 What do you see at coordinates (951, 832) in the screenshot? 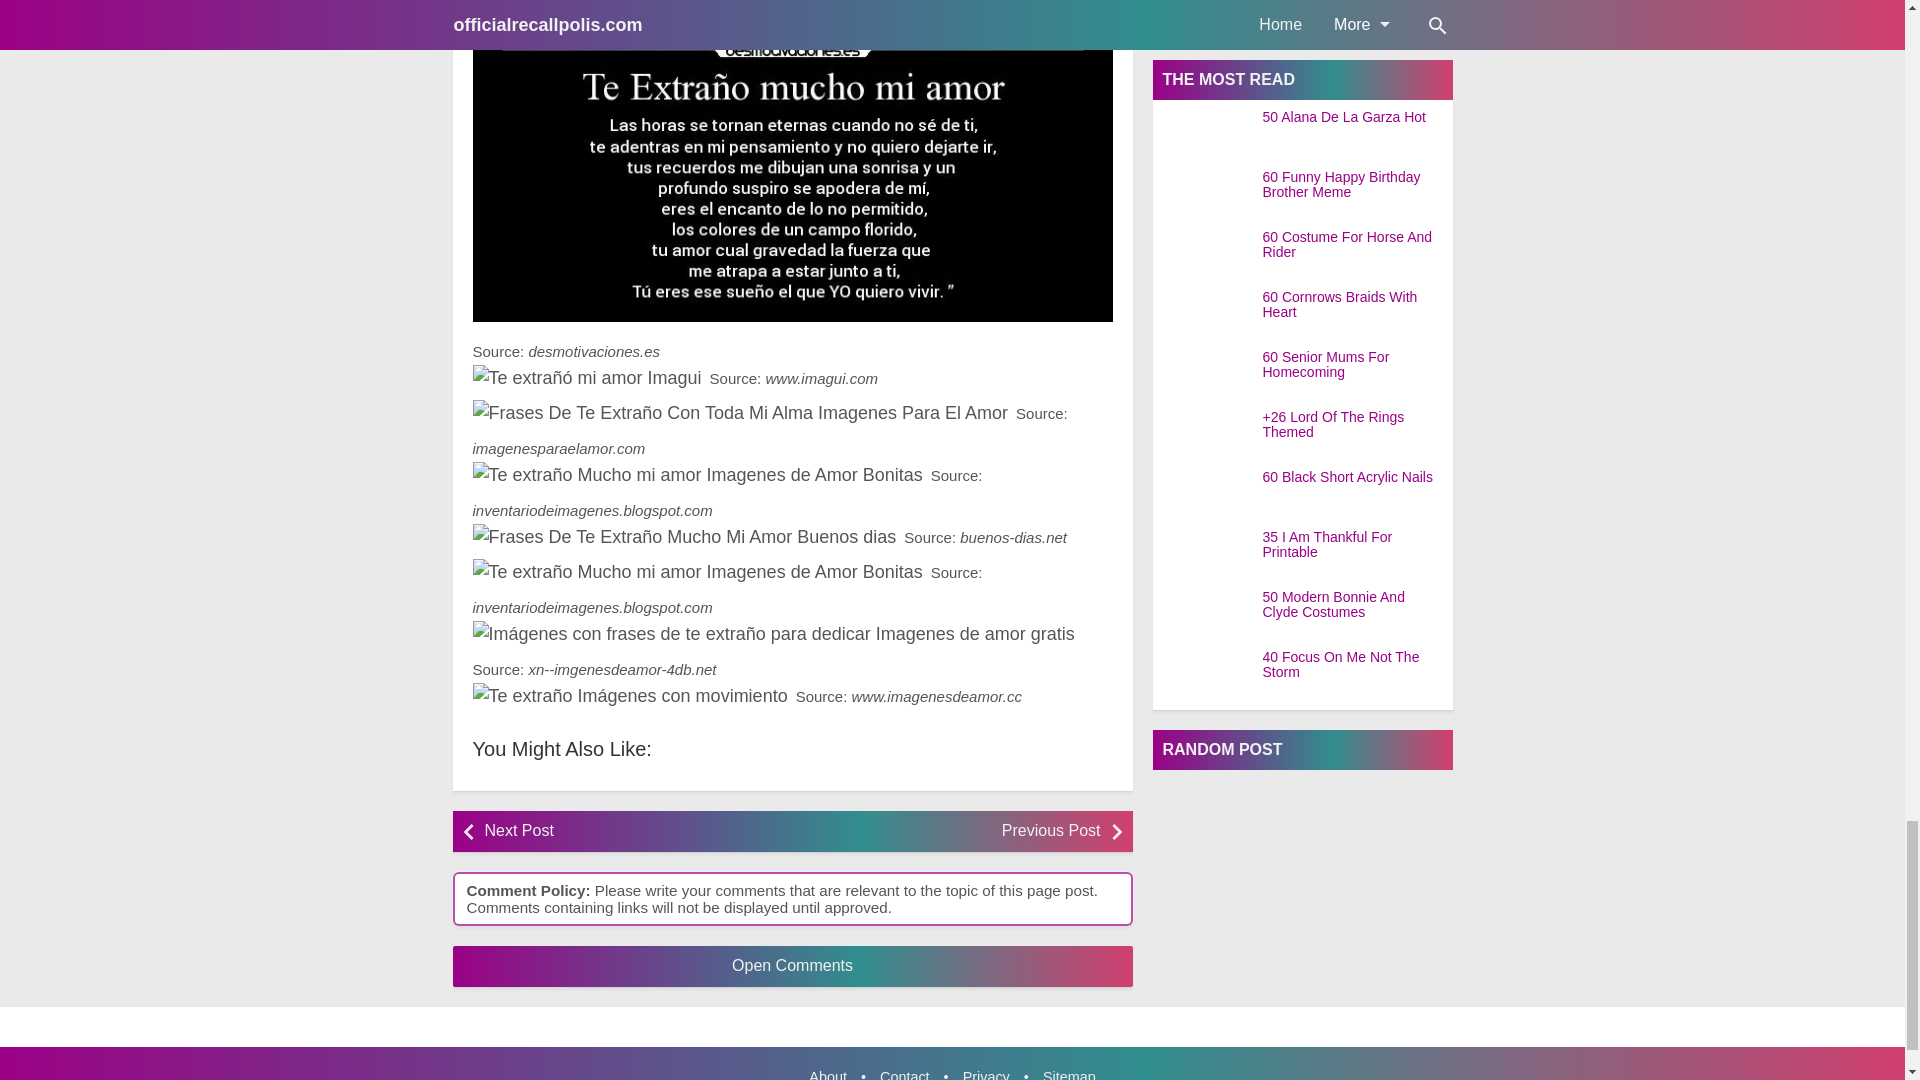
I see `Previous Post` at bounding box center [951, 832].